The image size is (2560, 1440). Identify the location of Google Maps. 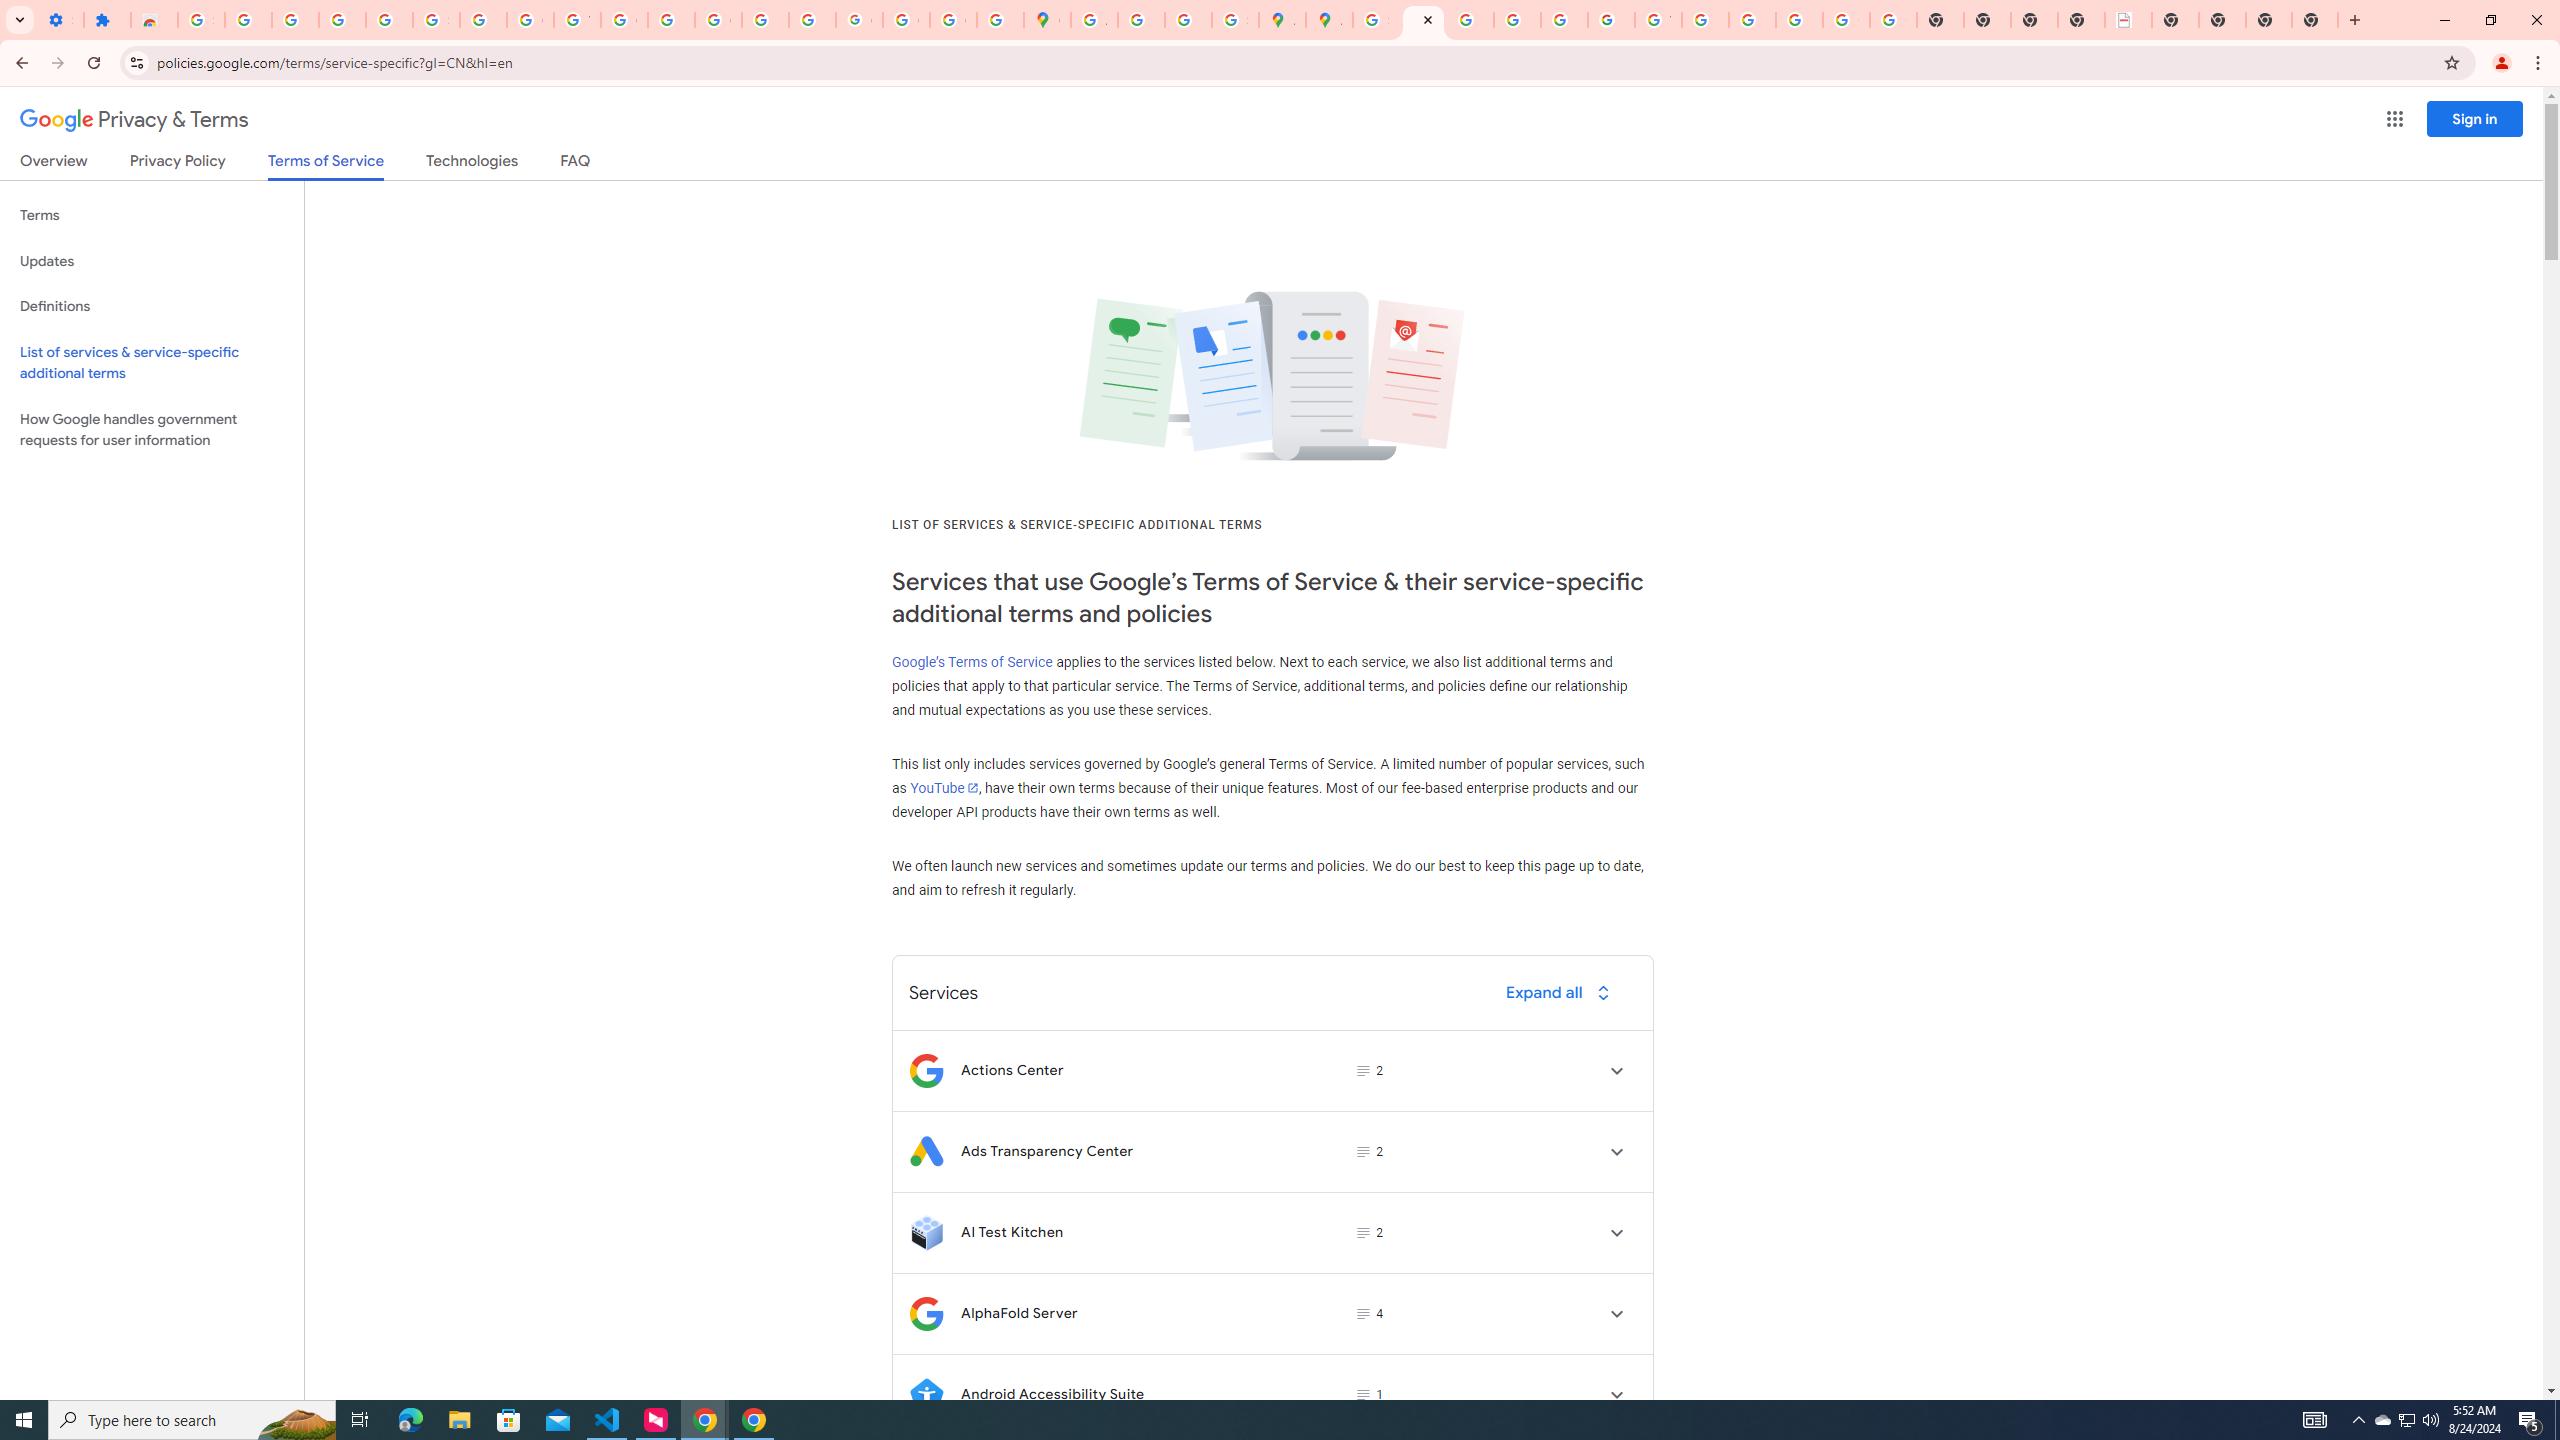
(1046, 20).